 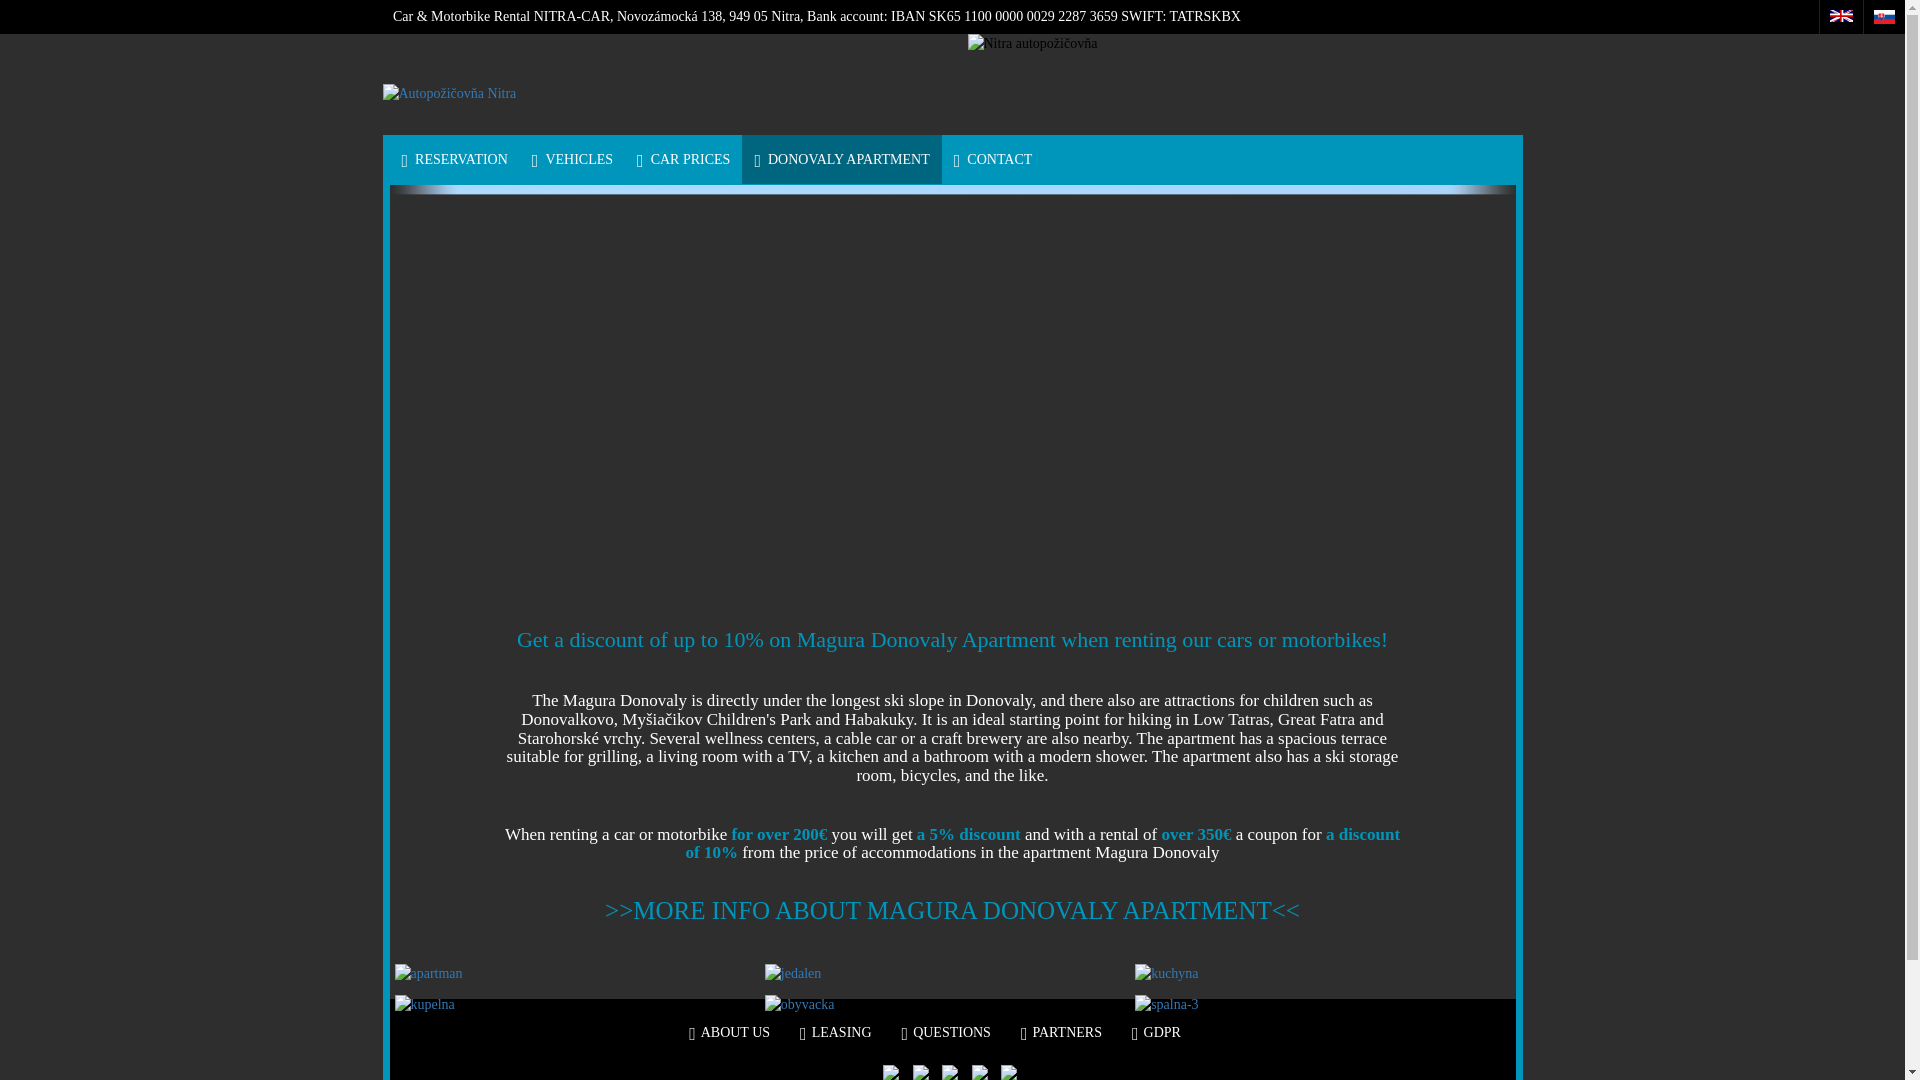 I want to click on CONTACT, so click(x=993, y=159).